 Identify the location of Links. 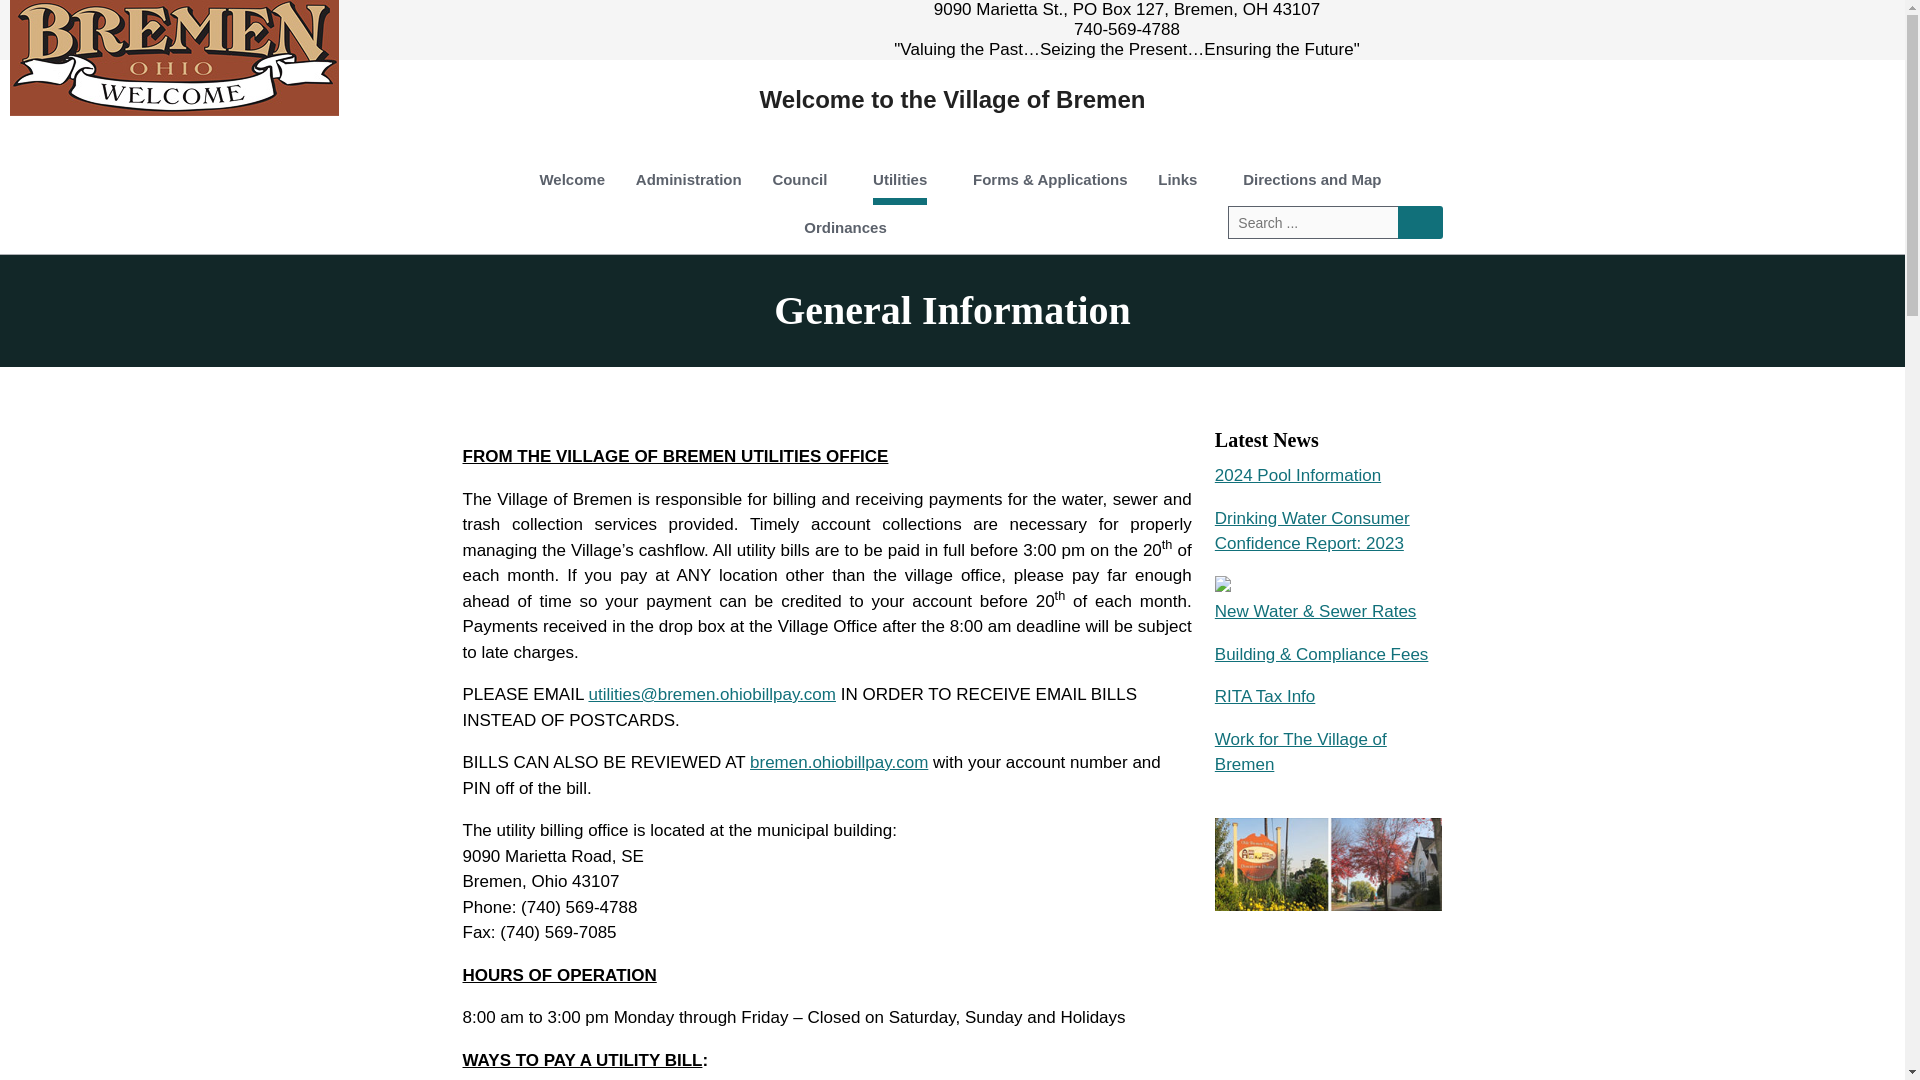
(1184, 182).